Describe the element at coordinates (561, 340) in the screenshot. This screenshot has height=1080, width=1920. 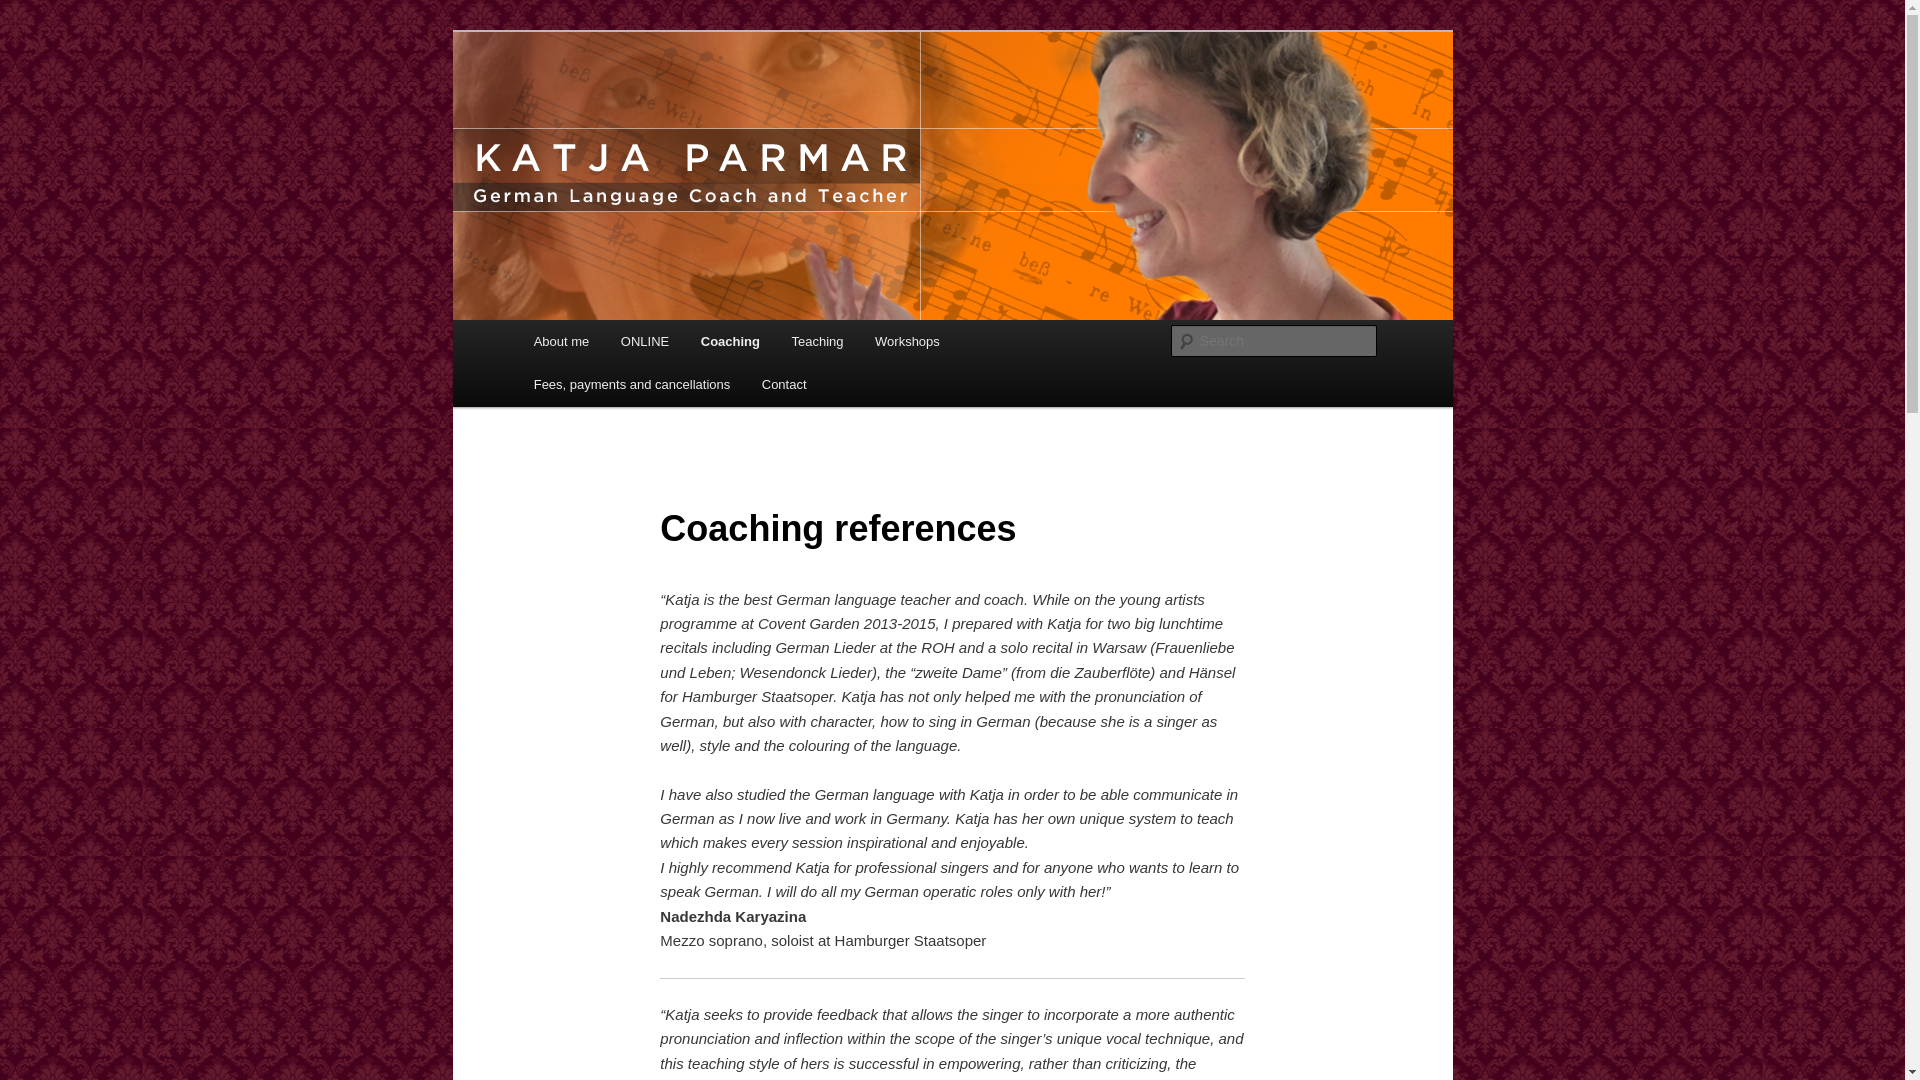
I see `About me` at that location.